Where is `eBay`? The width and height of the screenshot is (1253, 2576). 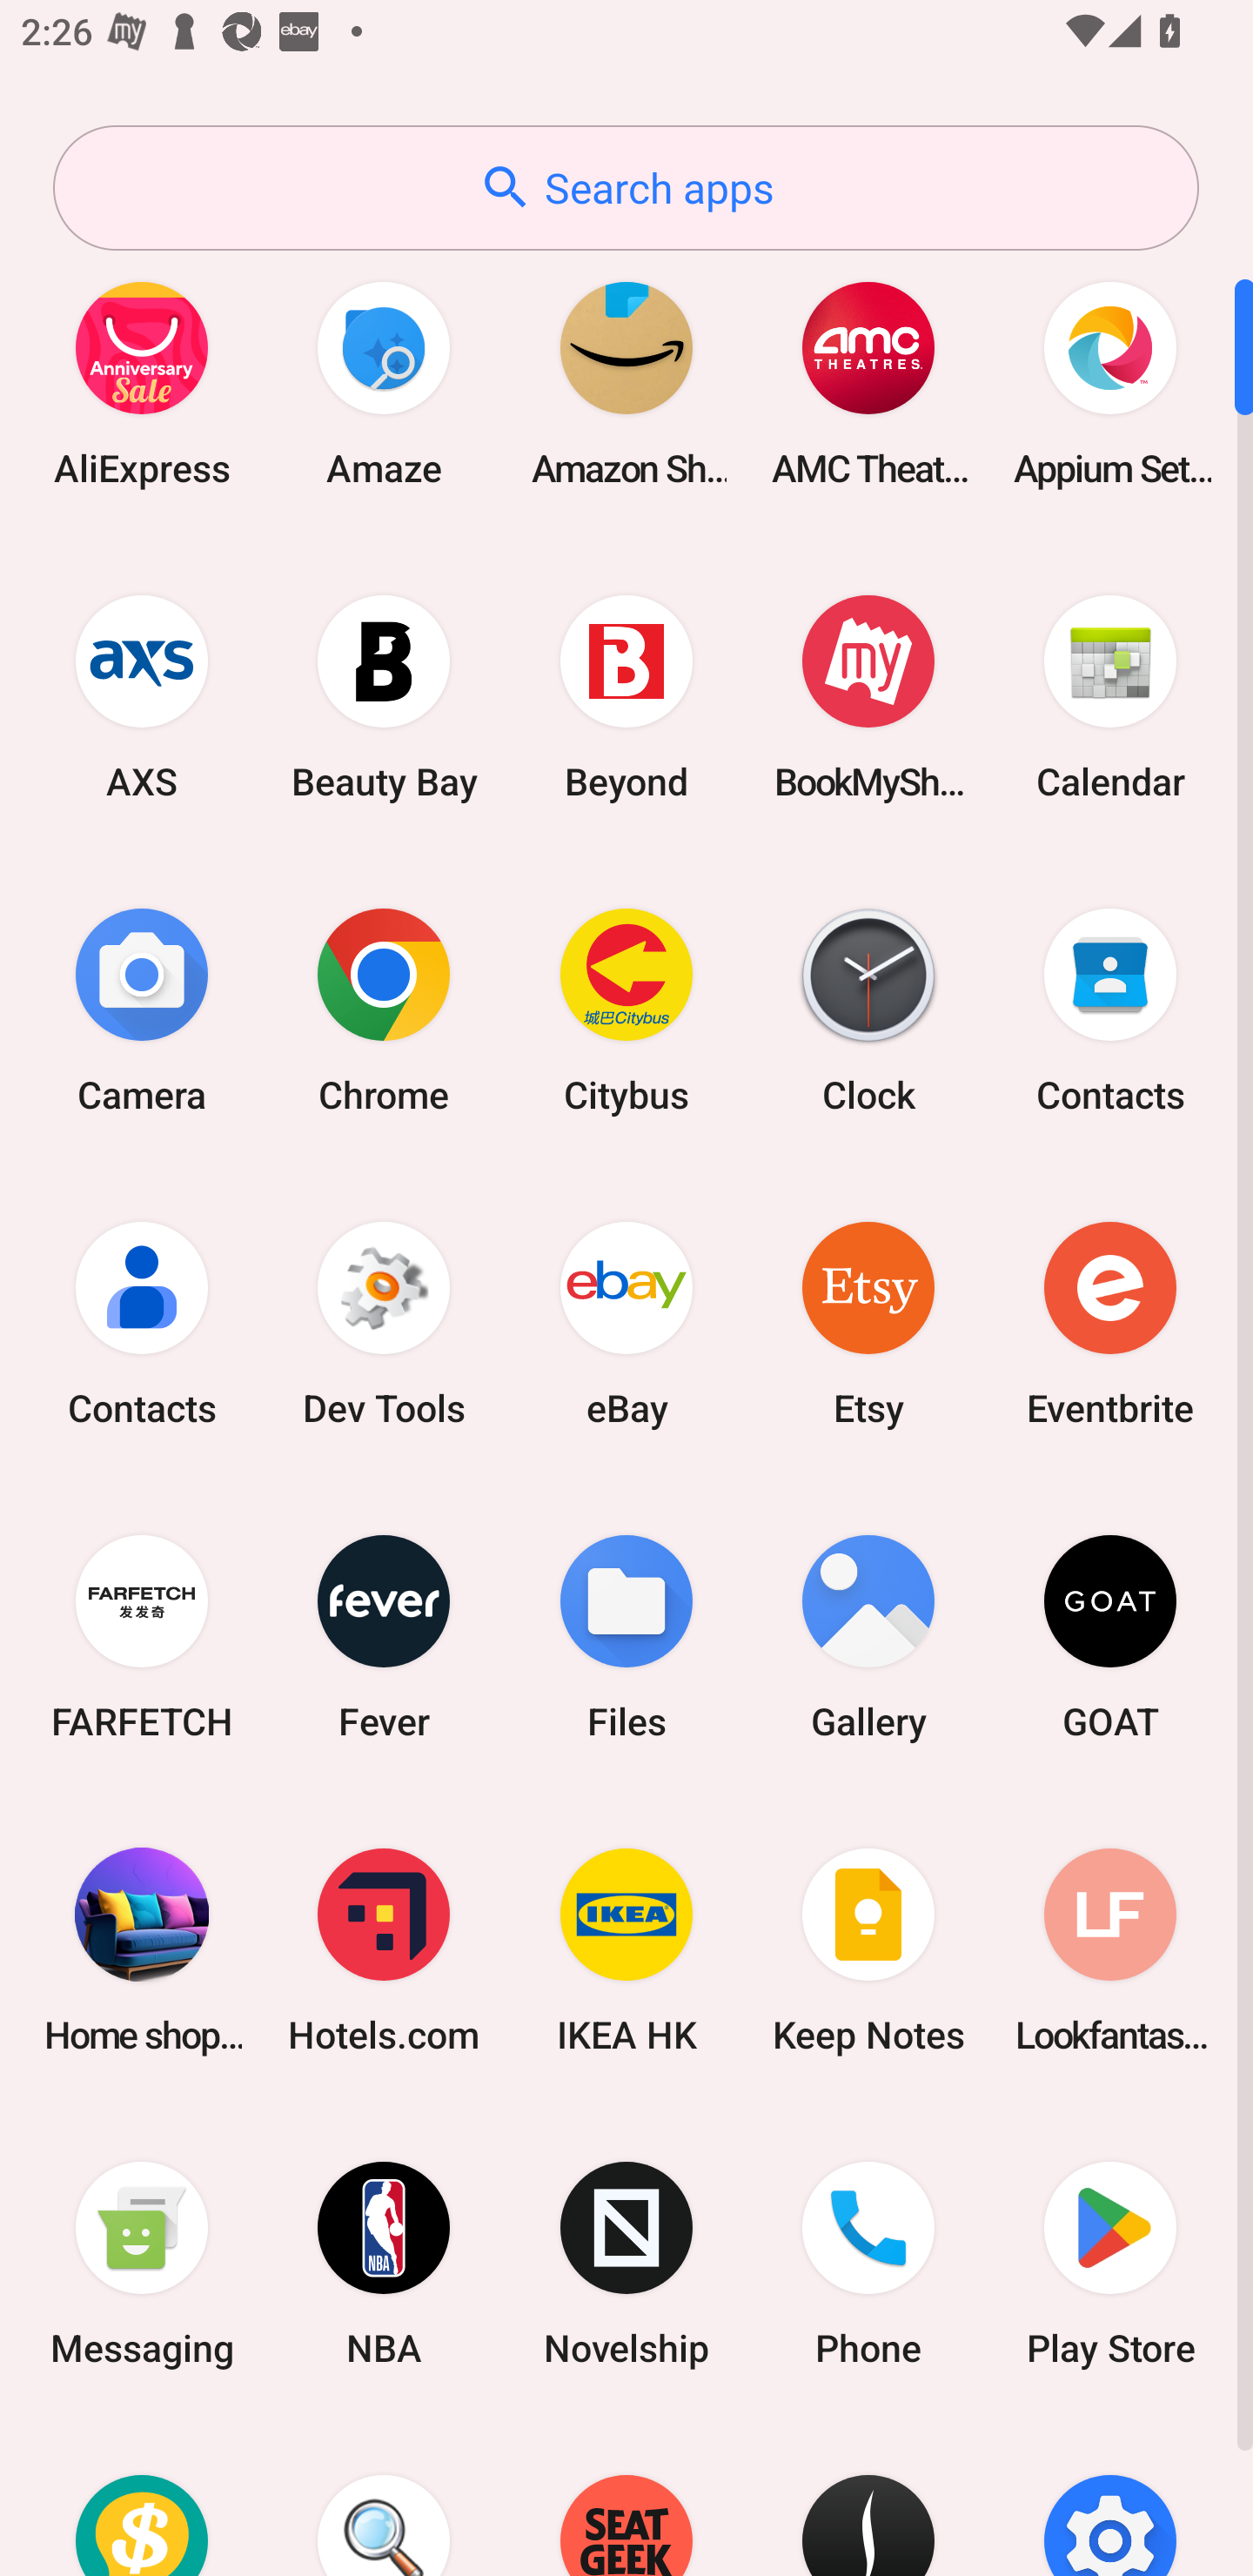 eBay is located at coordinates (626, 1323).